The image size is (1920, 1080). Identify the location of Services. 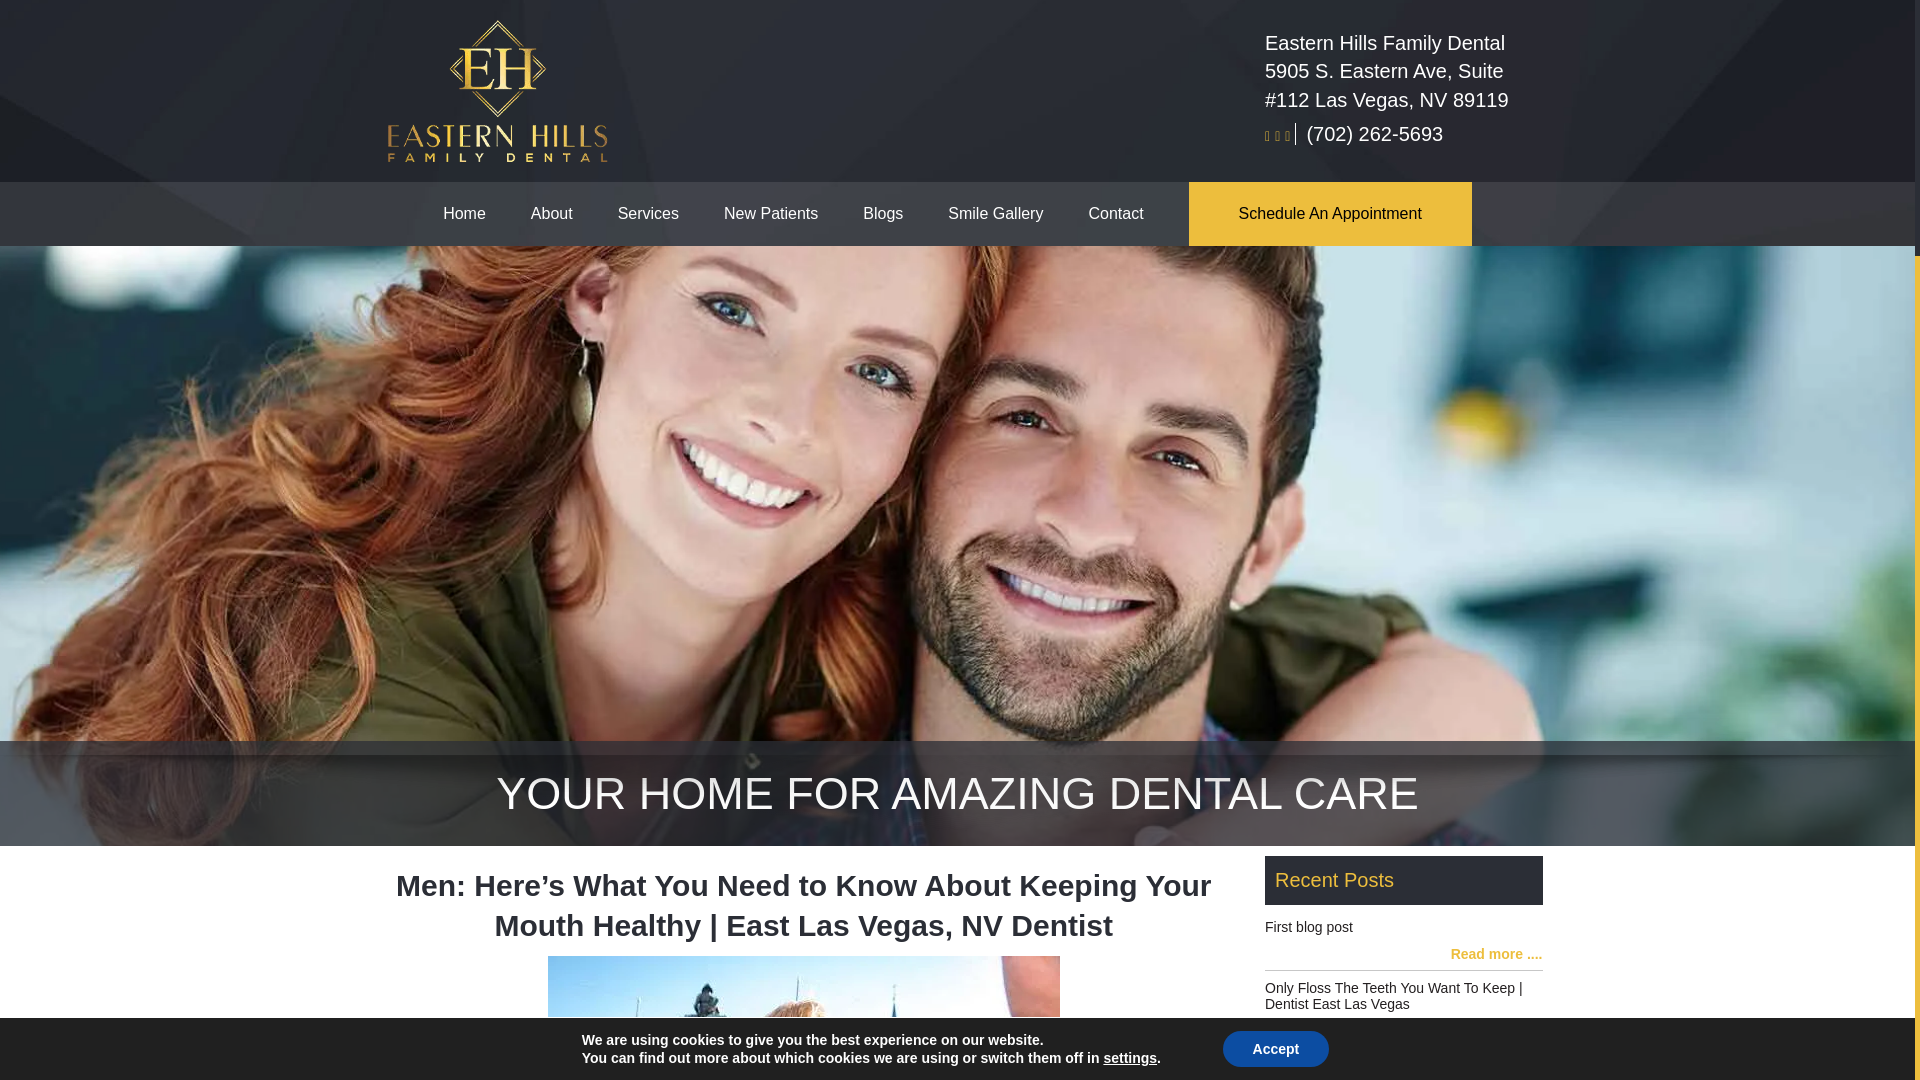
(670, 214).